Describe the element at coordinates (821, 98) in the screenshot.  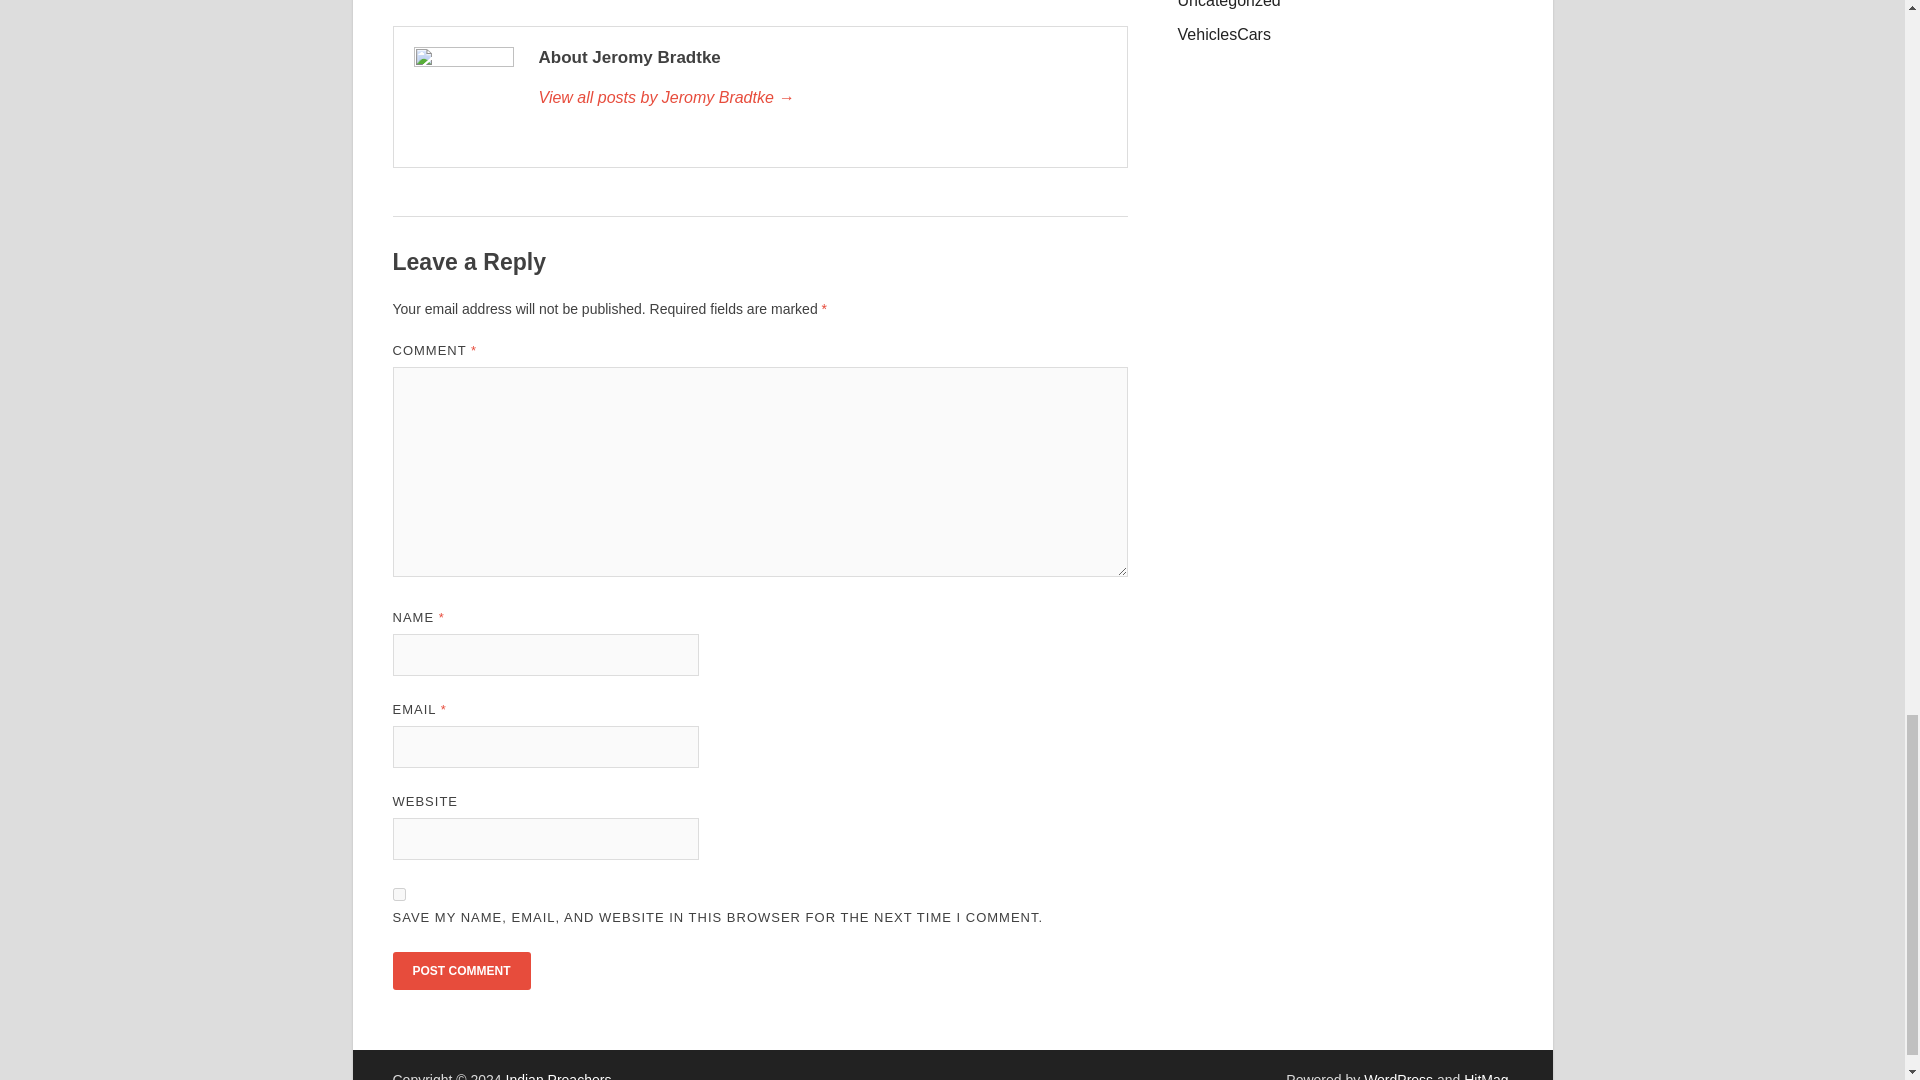
I see `Jeromy Bradtke` at that location.